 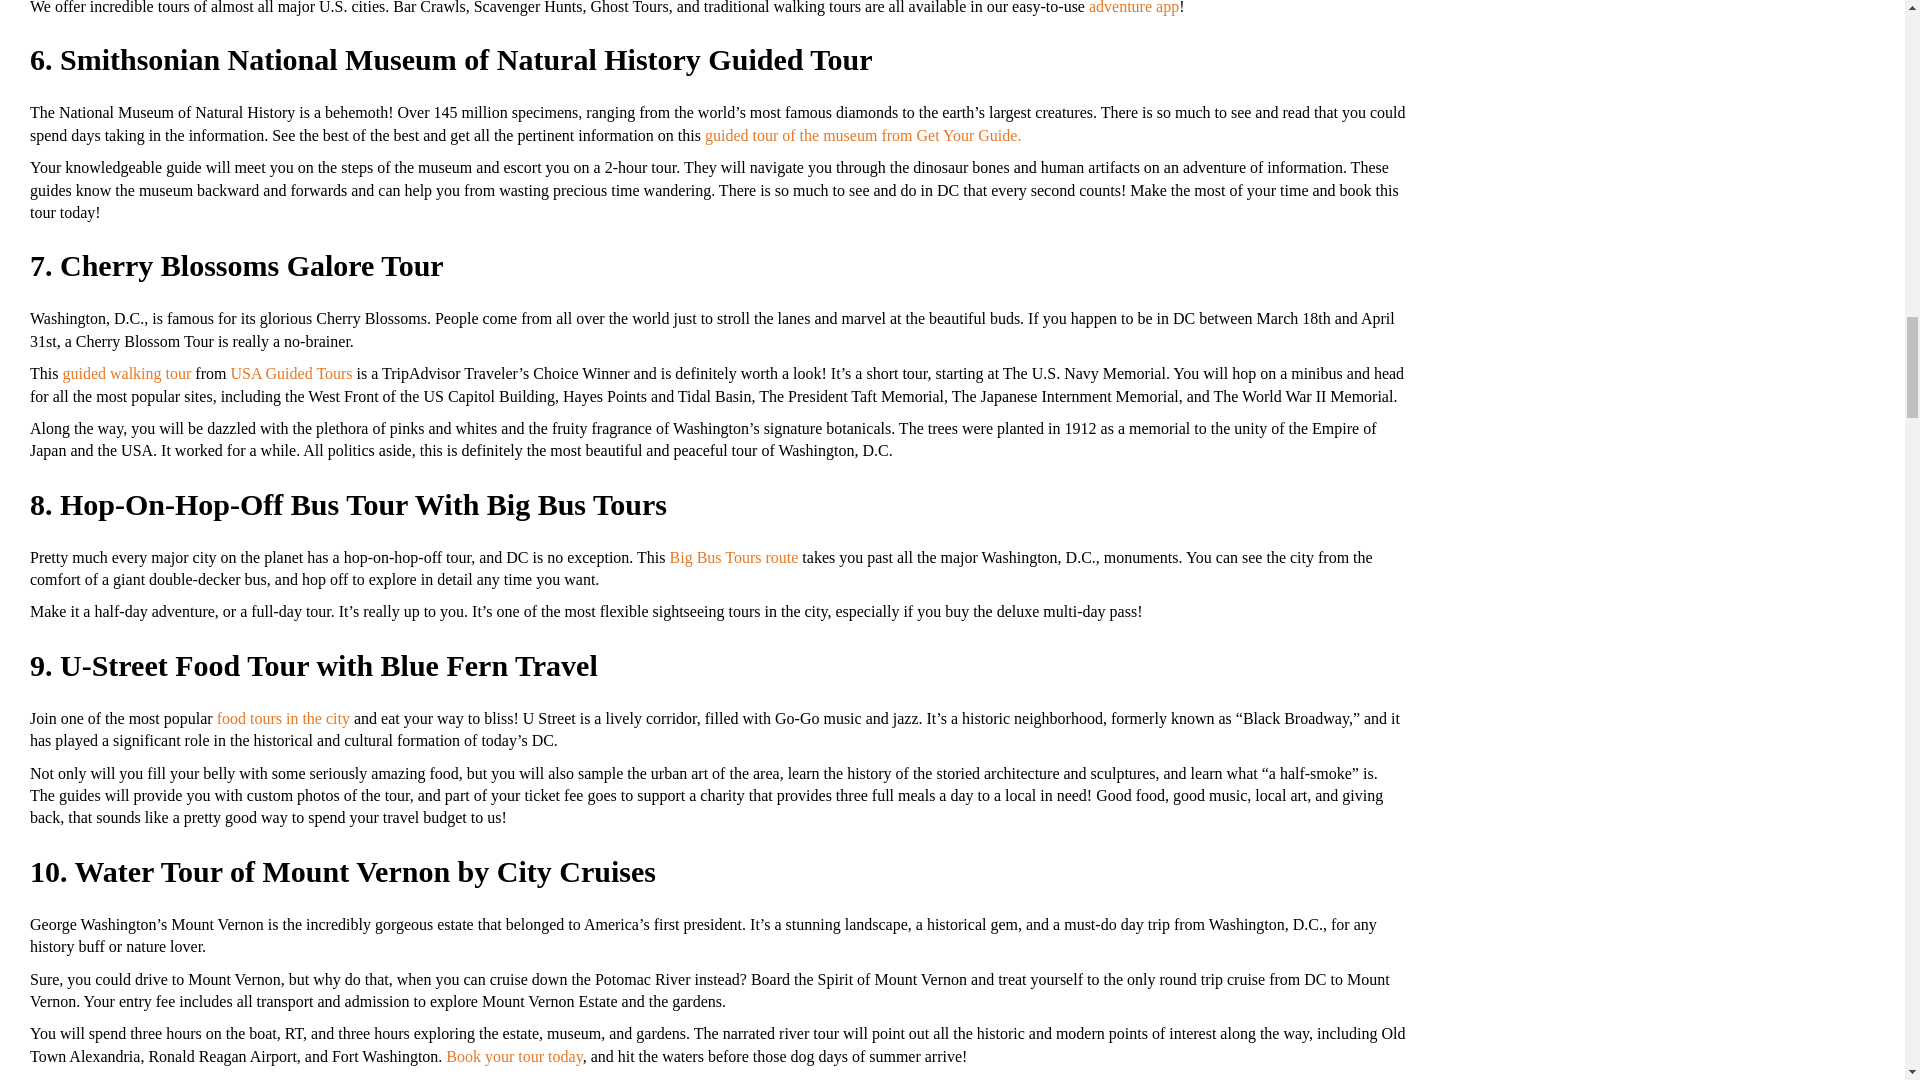 What do you see at coordinates (282, 718) in the screenshot?
I see `food tours in the city` at bounding box center [282, 718].